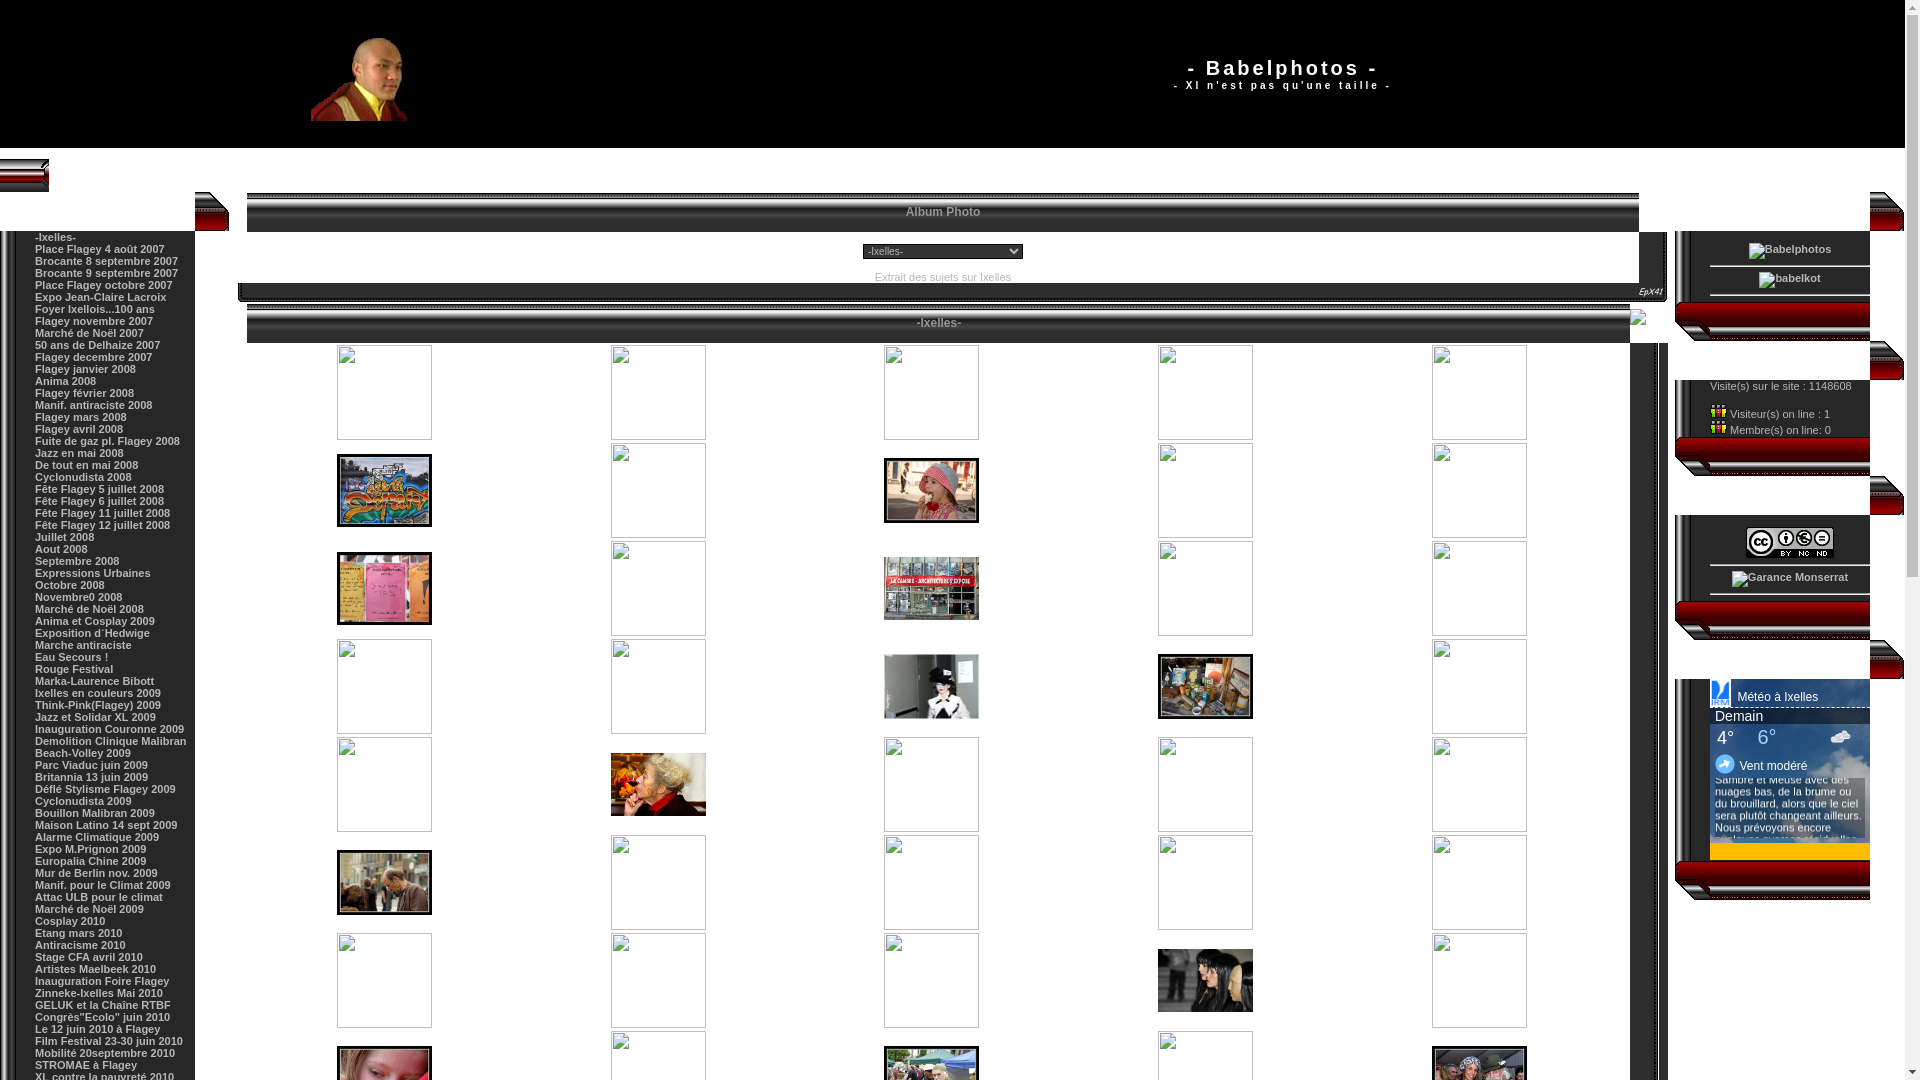 Image resolution: width=1920 pixels, height=1080 pixels. What do you see at coordinates (95, 813) in the screenshot?
I see `Bouillon Malibran 2009` at bounding box center [95, 813].